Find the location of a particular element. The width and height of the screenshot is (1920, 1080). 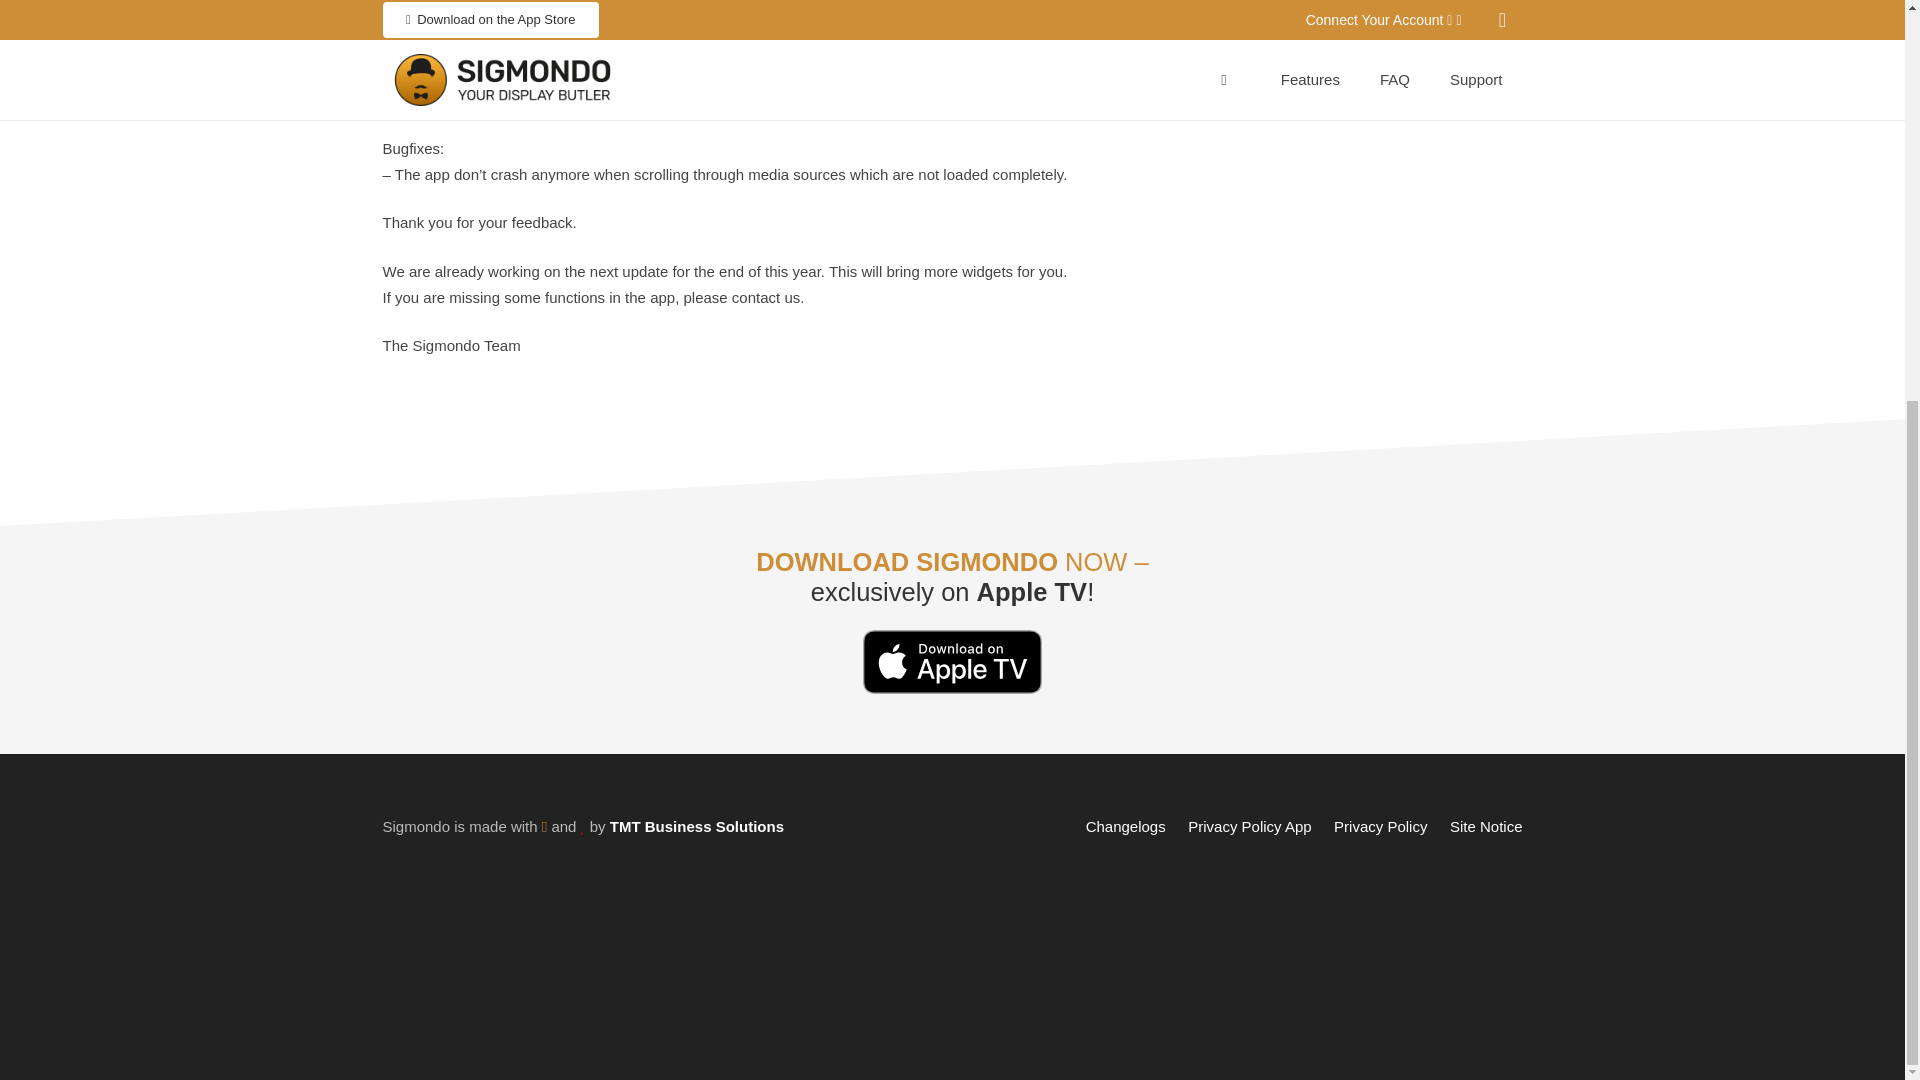

Changelogs is located at coordinates (1126, 826).